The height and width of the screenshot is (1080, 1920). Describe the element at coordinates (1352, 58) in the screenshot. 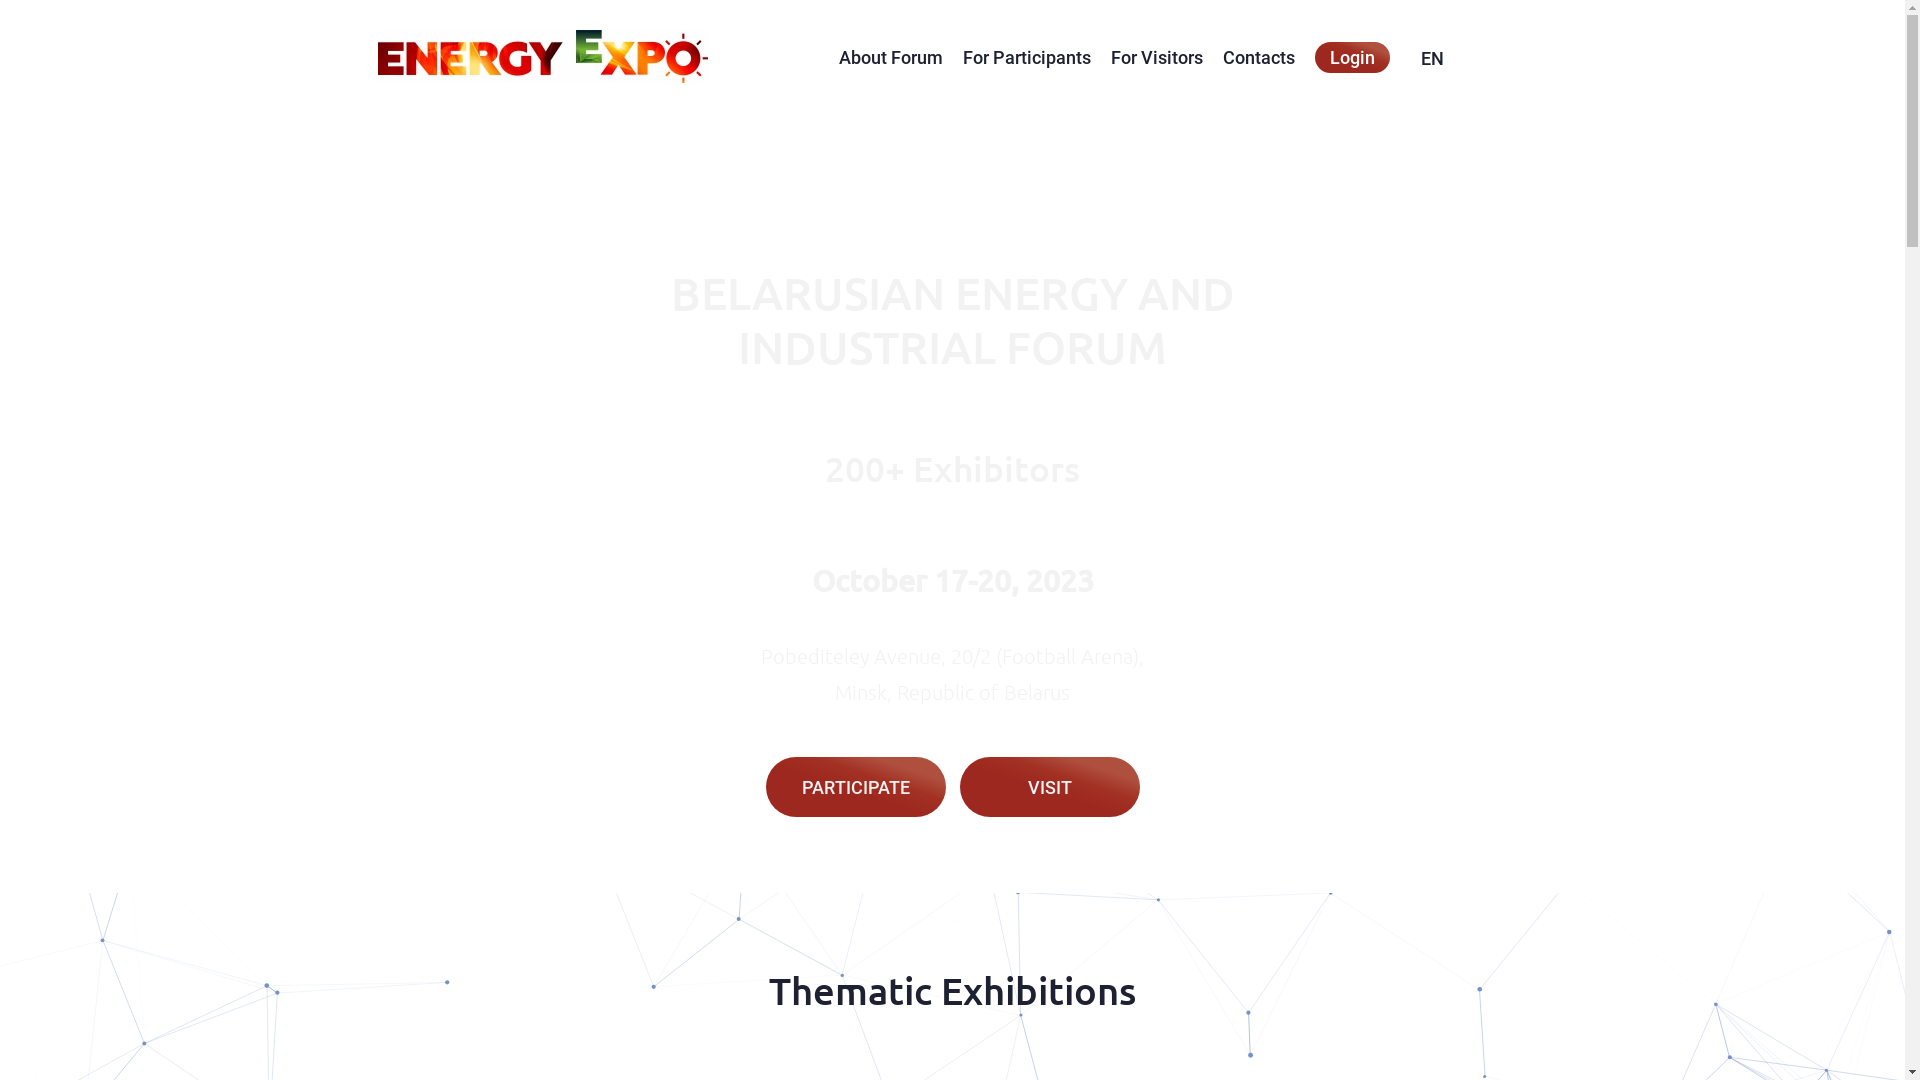

I see `Login` at that location.